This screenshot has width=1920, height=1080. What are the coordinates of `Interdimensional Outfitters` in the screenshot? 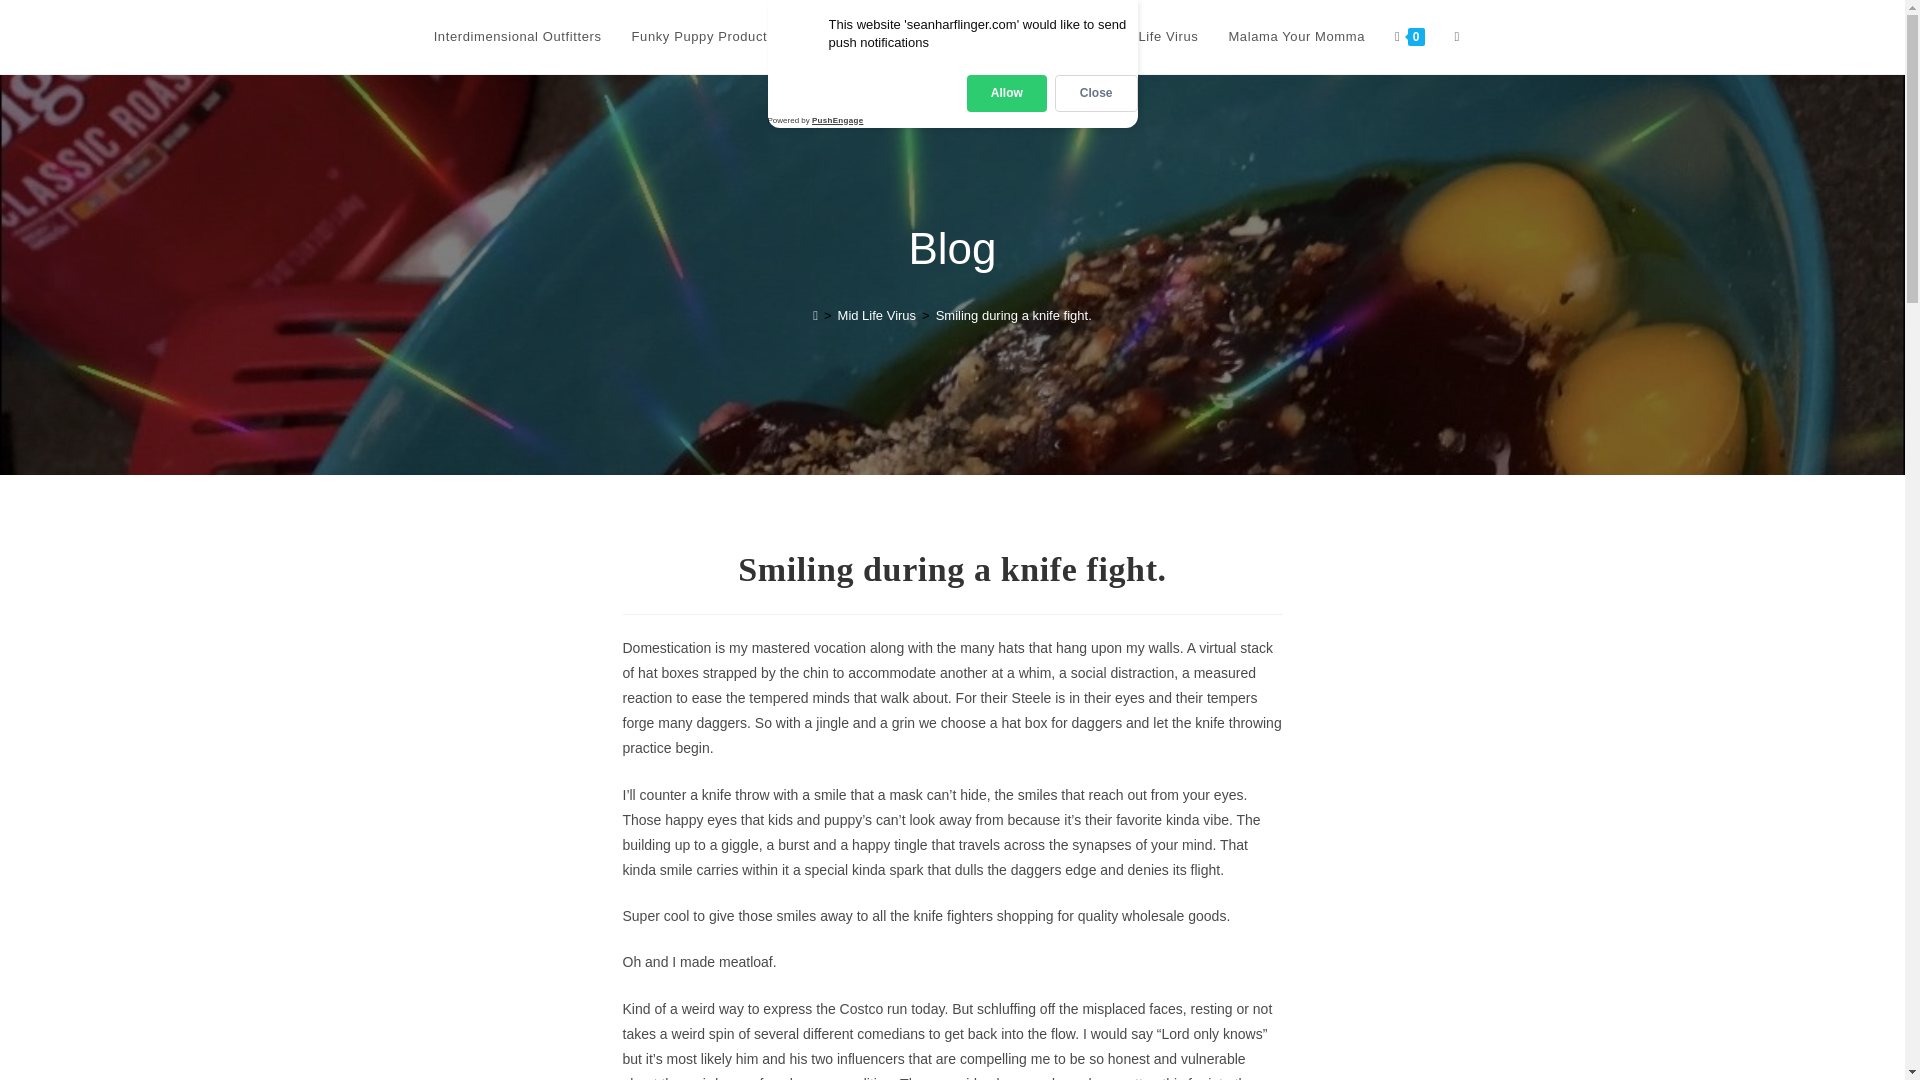 It's located at (517, 37).